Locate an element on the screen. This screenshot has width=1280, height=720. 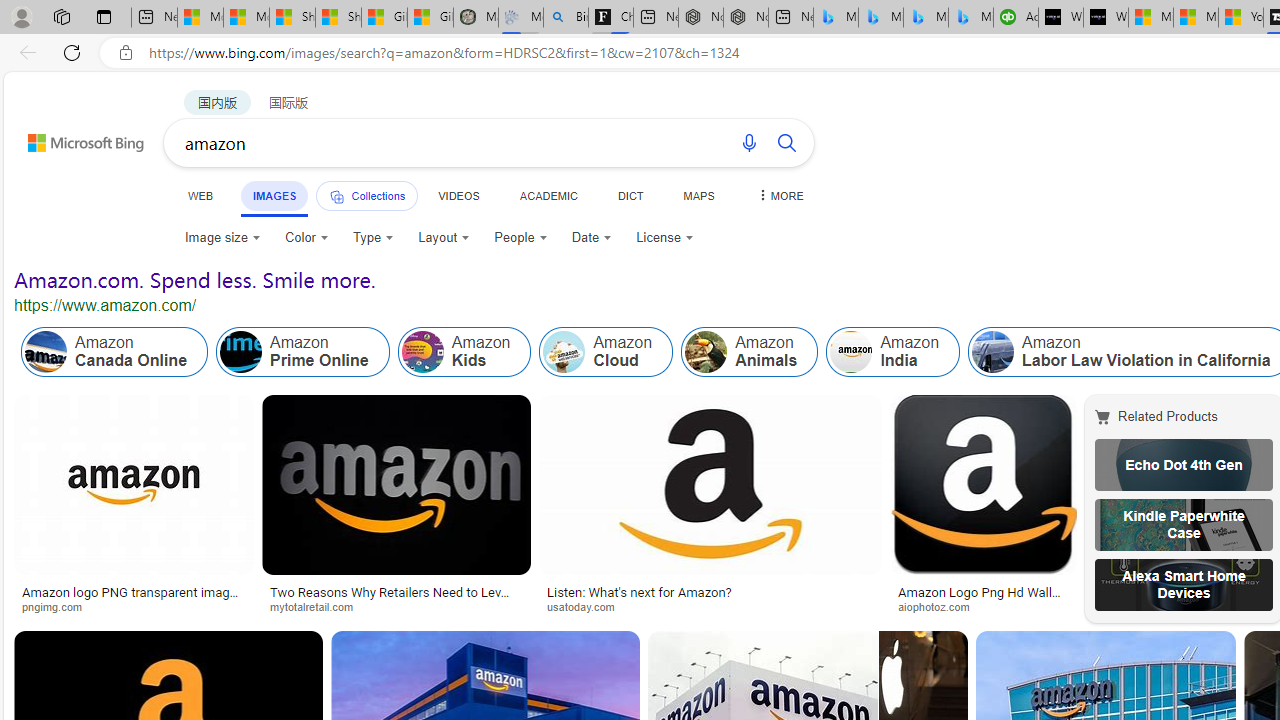
License is located at coordinates (665, 238).